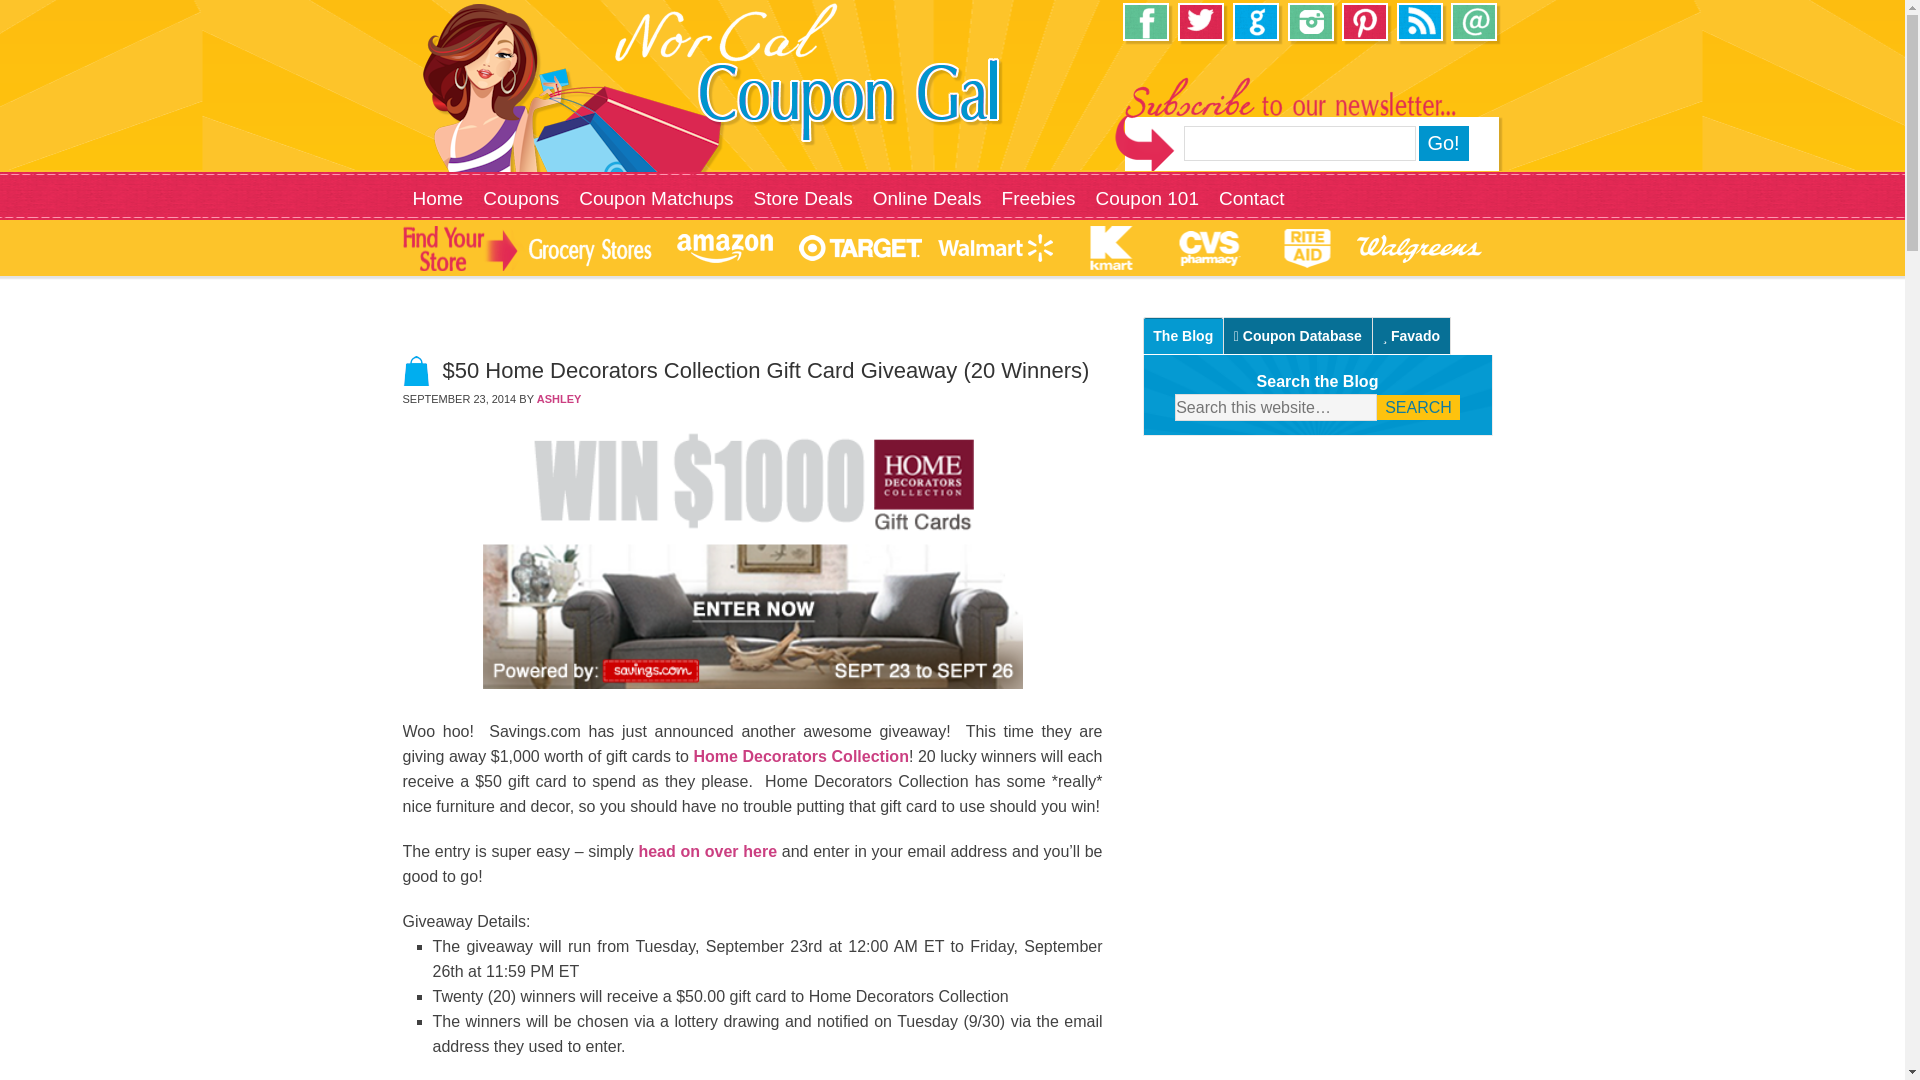 The height and width of the screenshot is (1080, 1920). I want to click on NorCal Coupon Gal, so click(652, 72).